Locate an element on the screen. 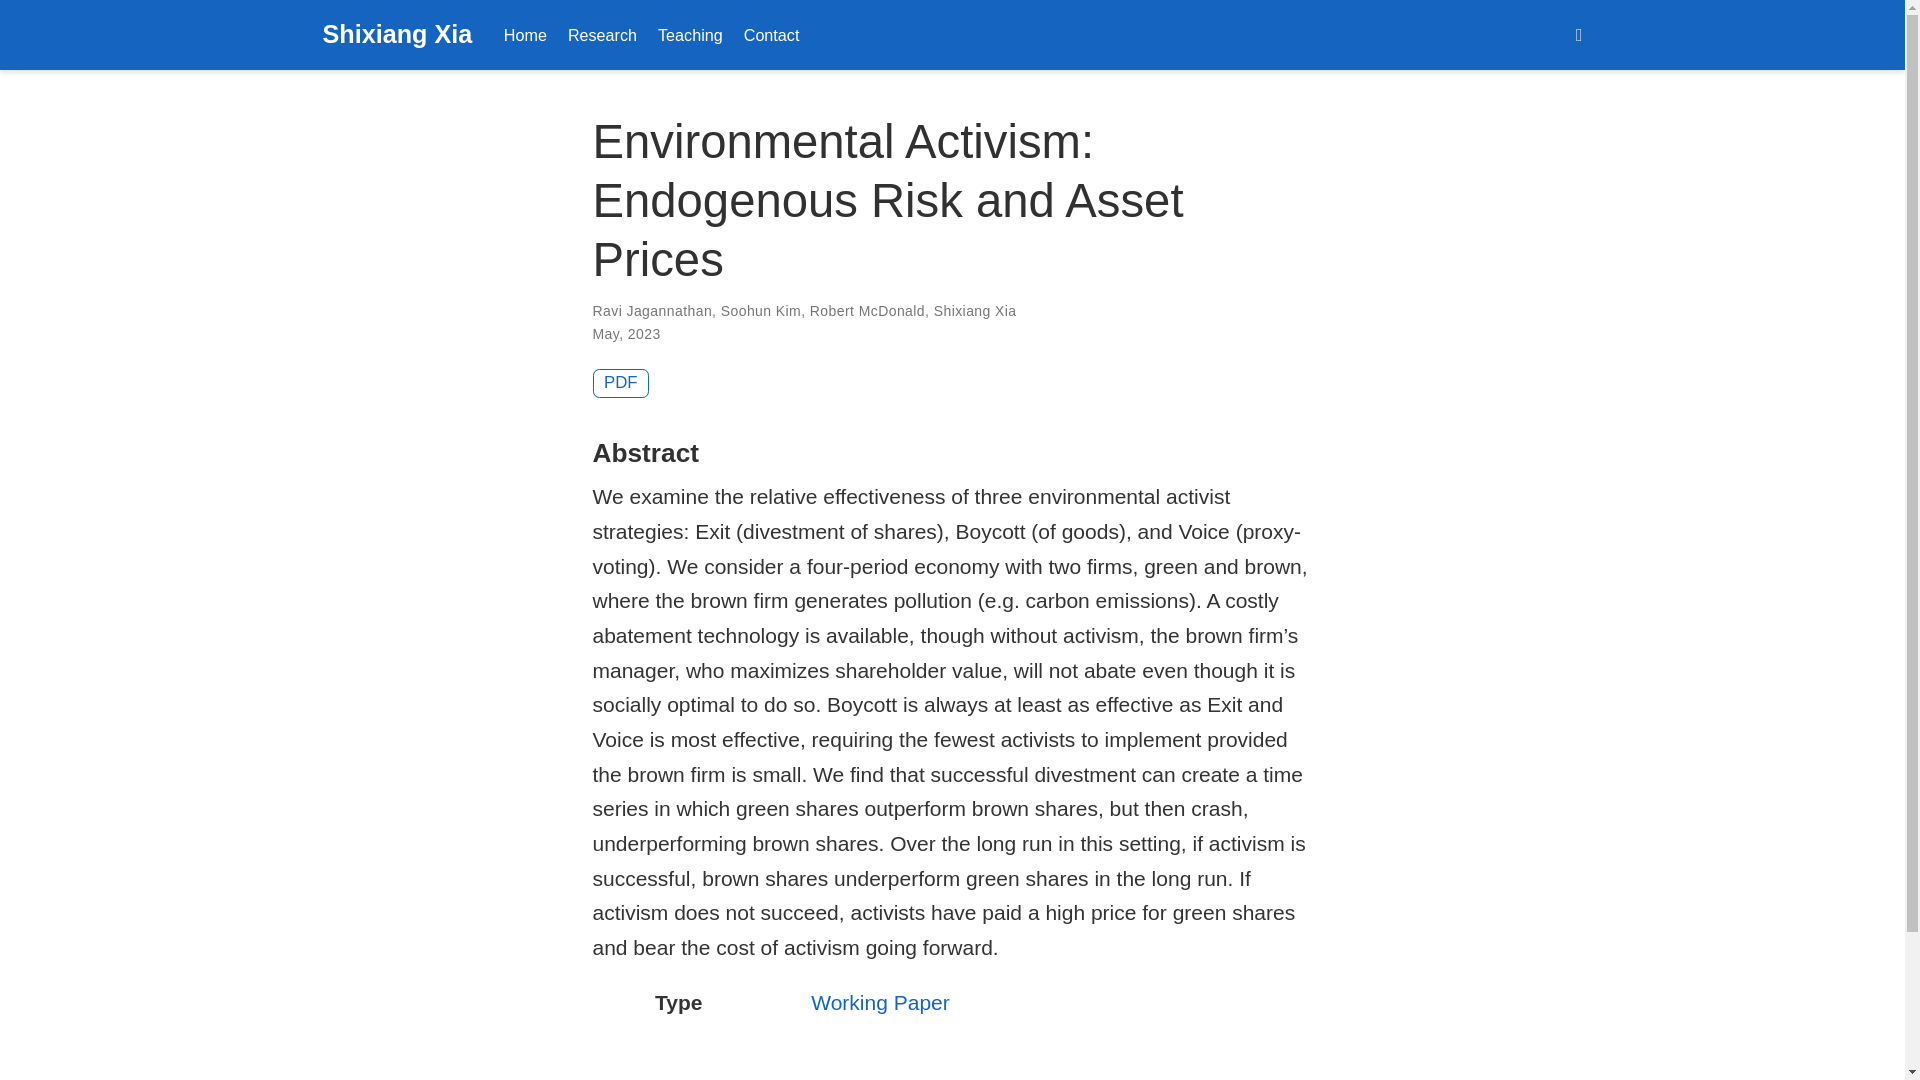 The width and height of the screenshot is (1920, 1080). Home is located at coordinates (524, 34).